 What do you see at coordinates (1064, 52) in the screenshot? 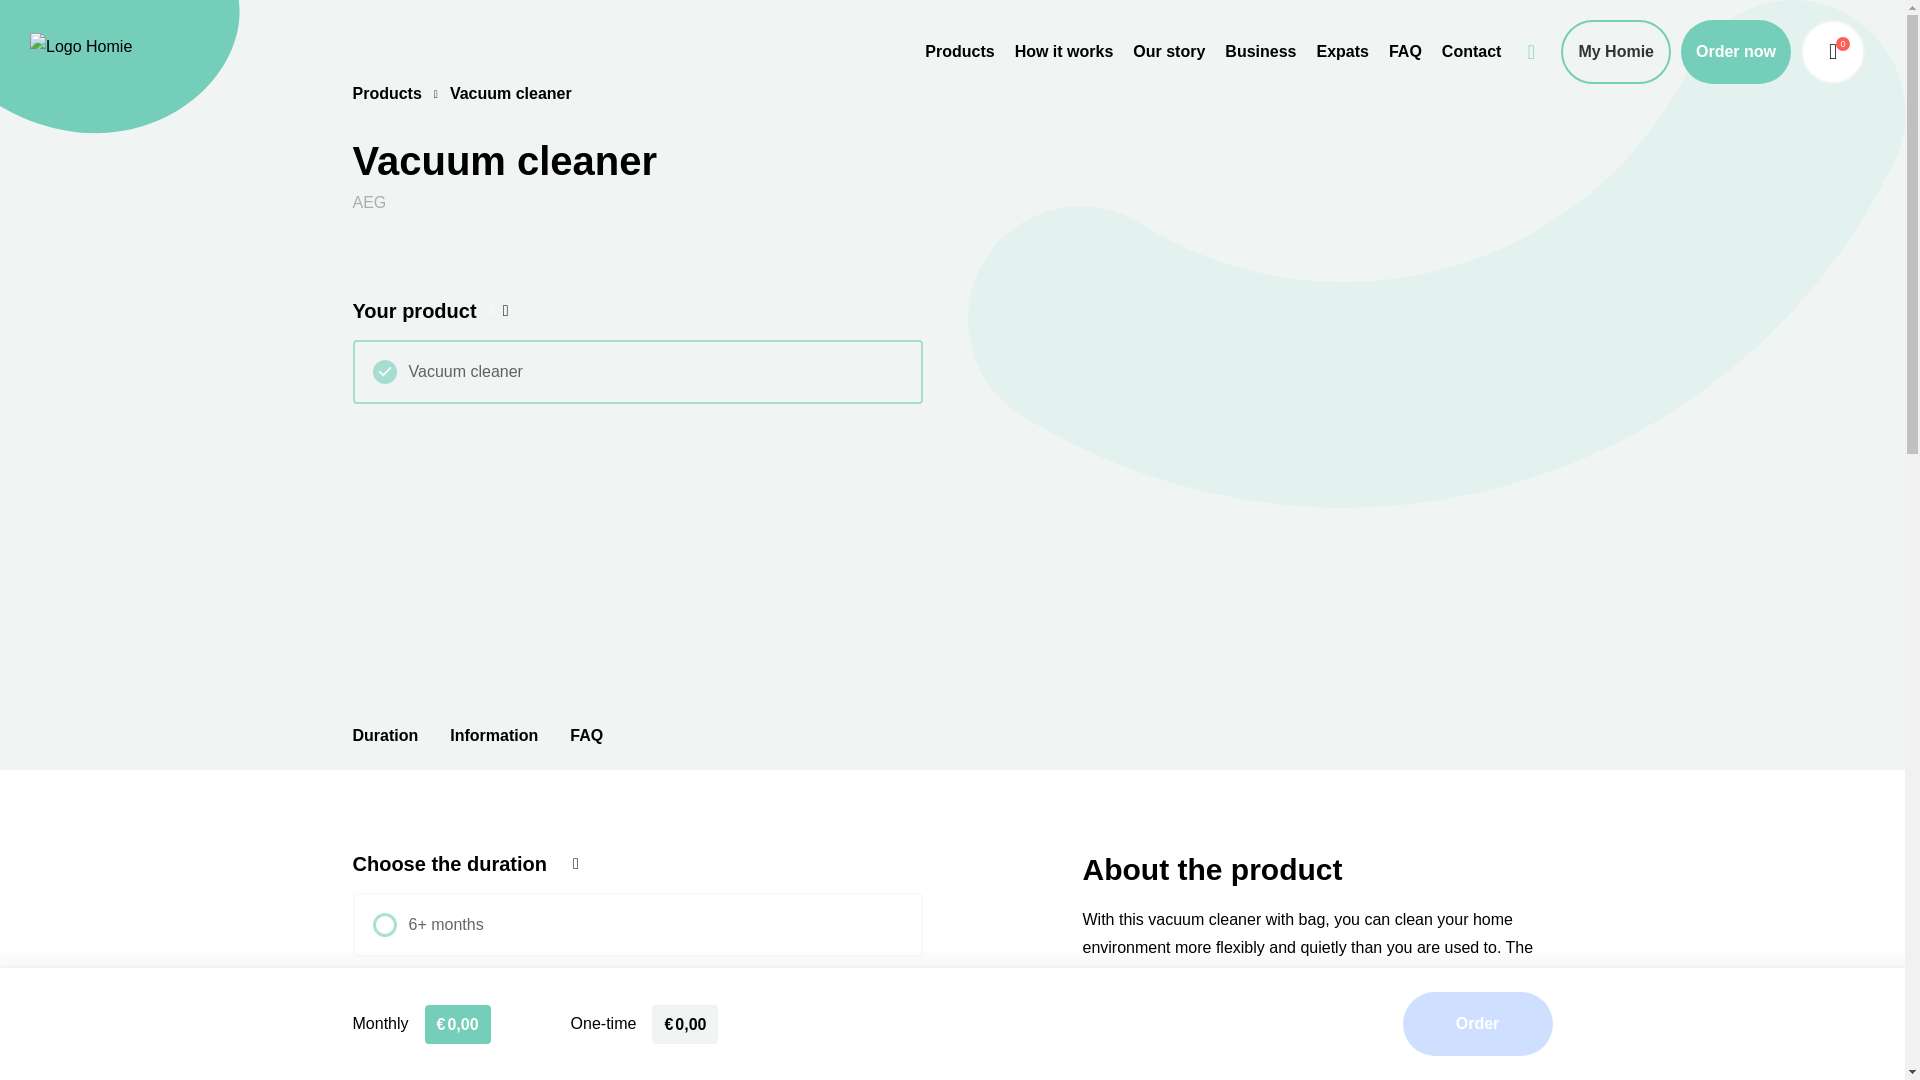
I see `How it works` at bounding box center [1064, 52].